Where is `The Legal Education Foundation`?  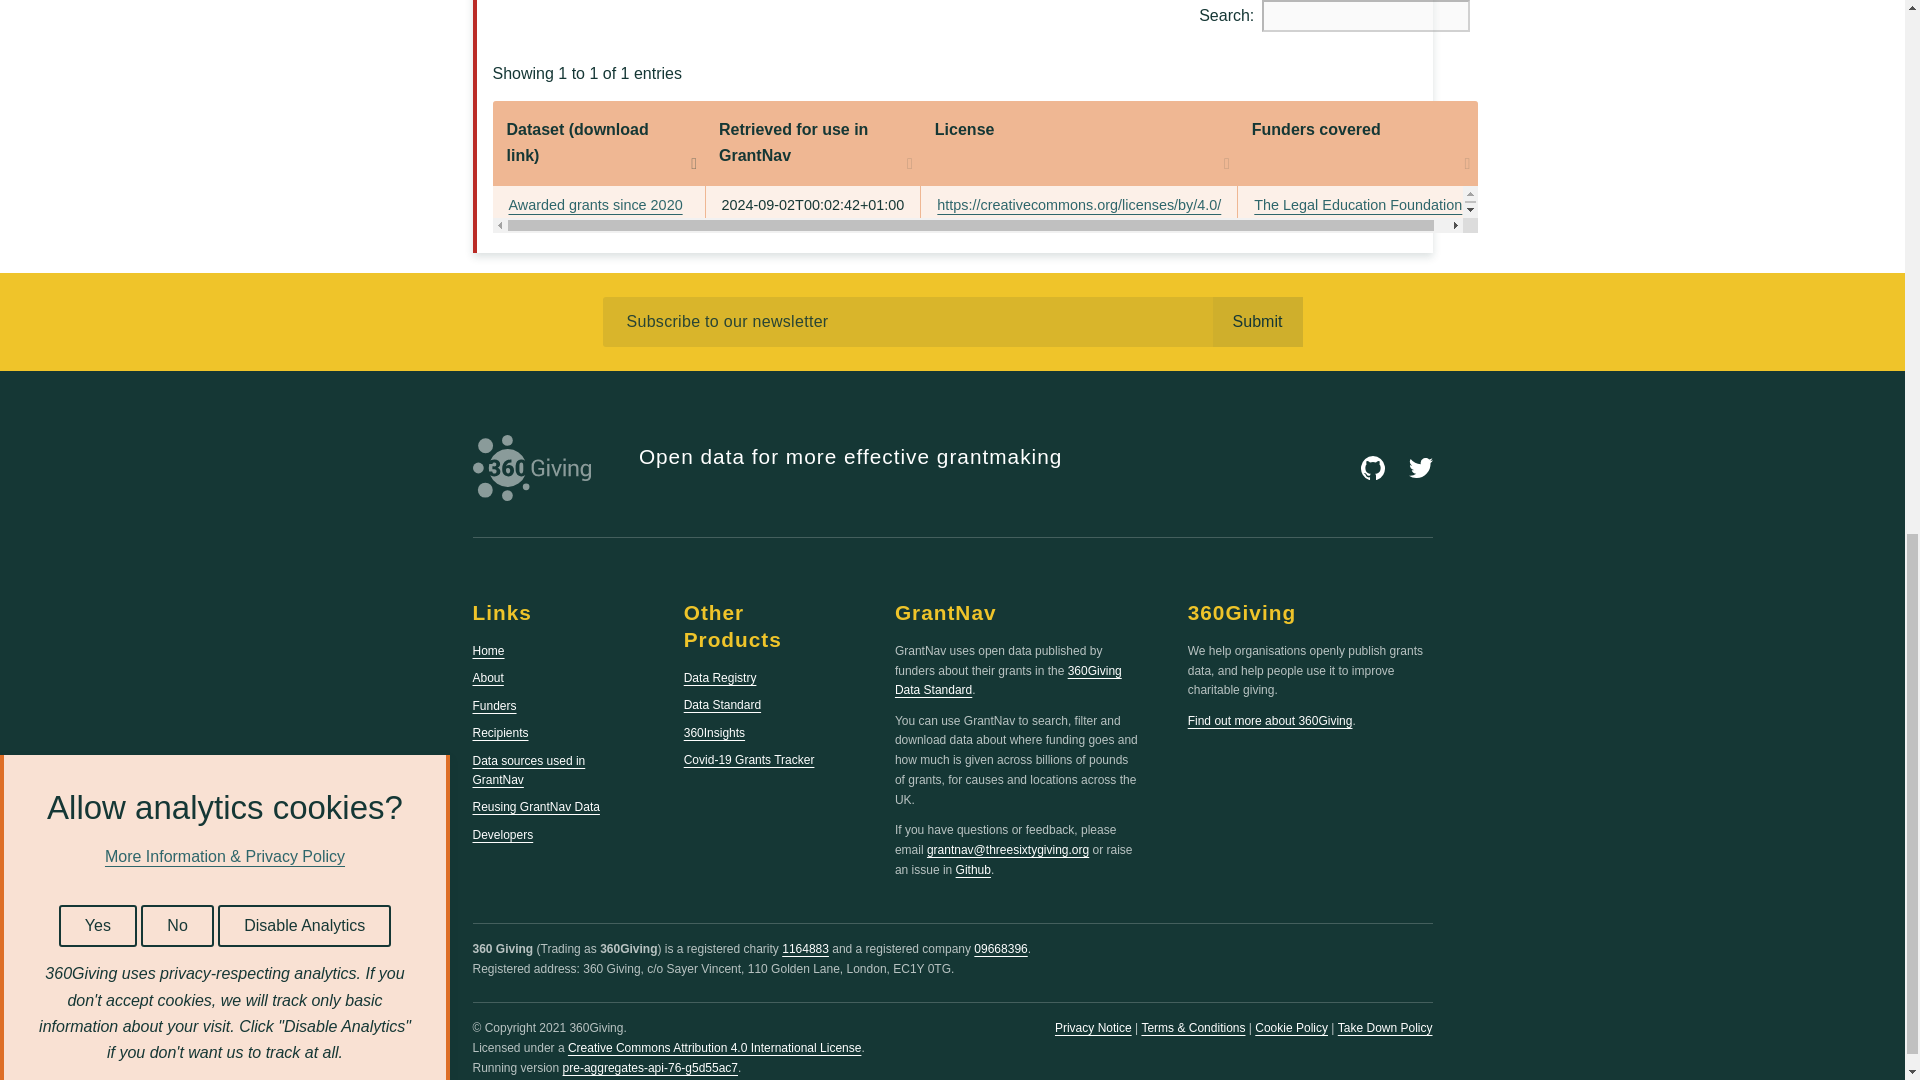 The Legal Education Foundation is located at coordinates (1357, 204).